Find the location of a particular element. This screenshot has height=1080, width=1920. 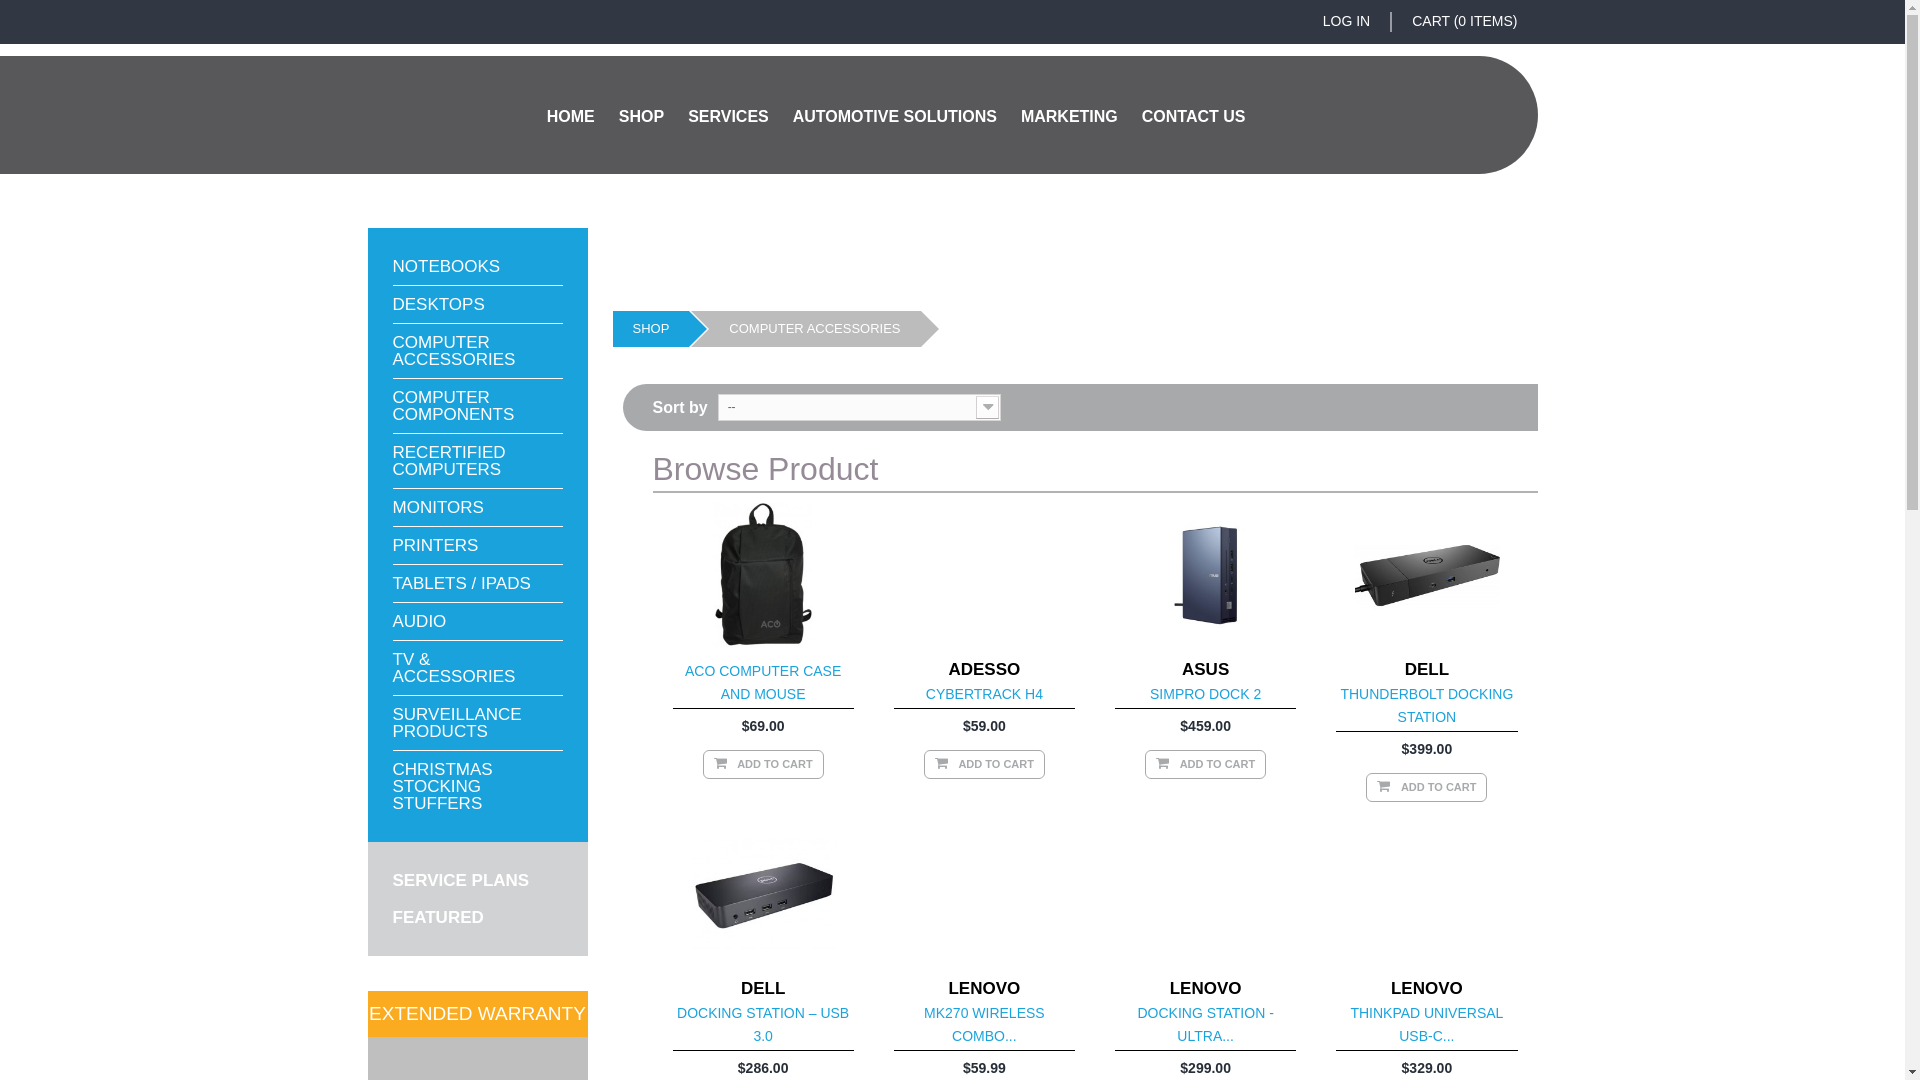

ASUS is located at coordinates (1206, 670).